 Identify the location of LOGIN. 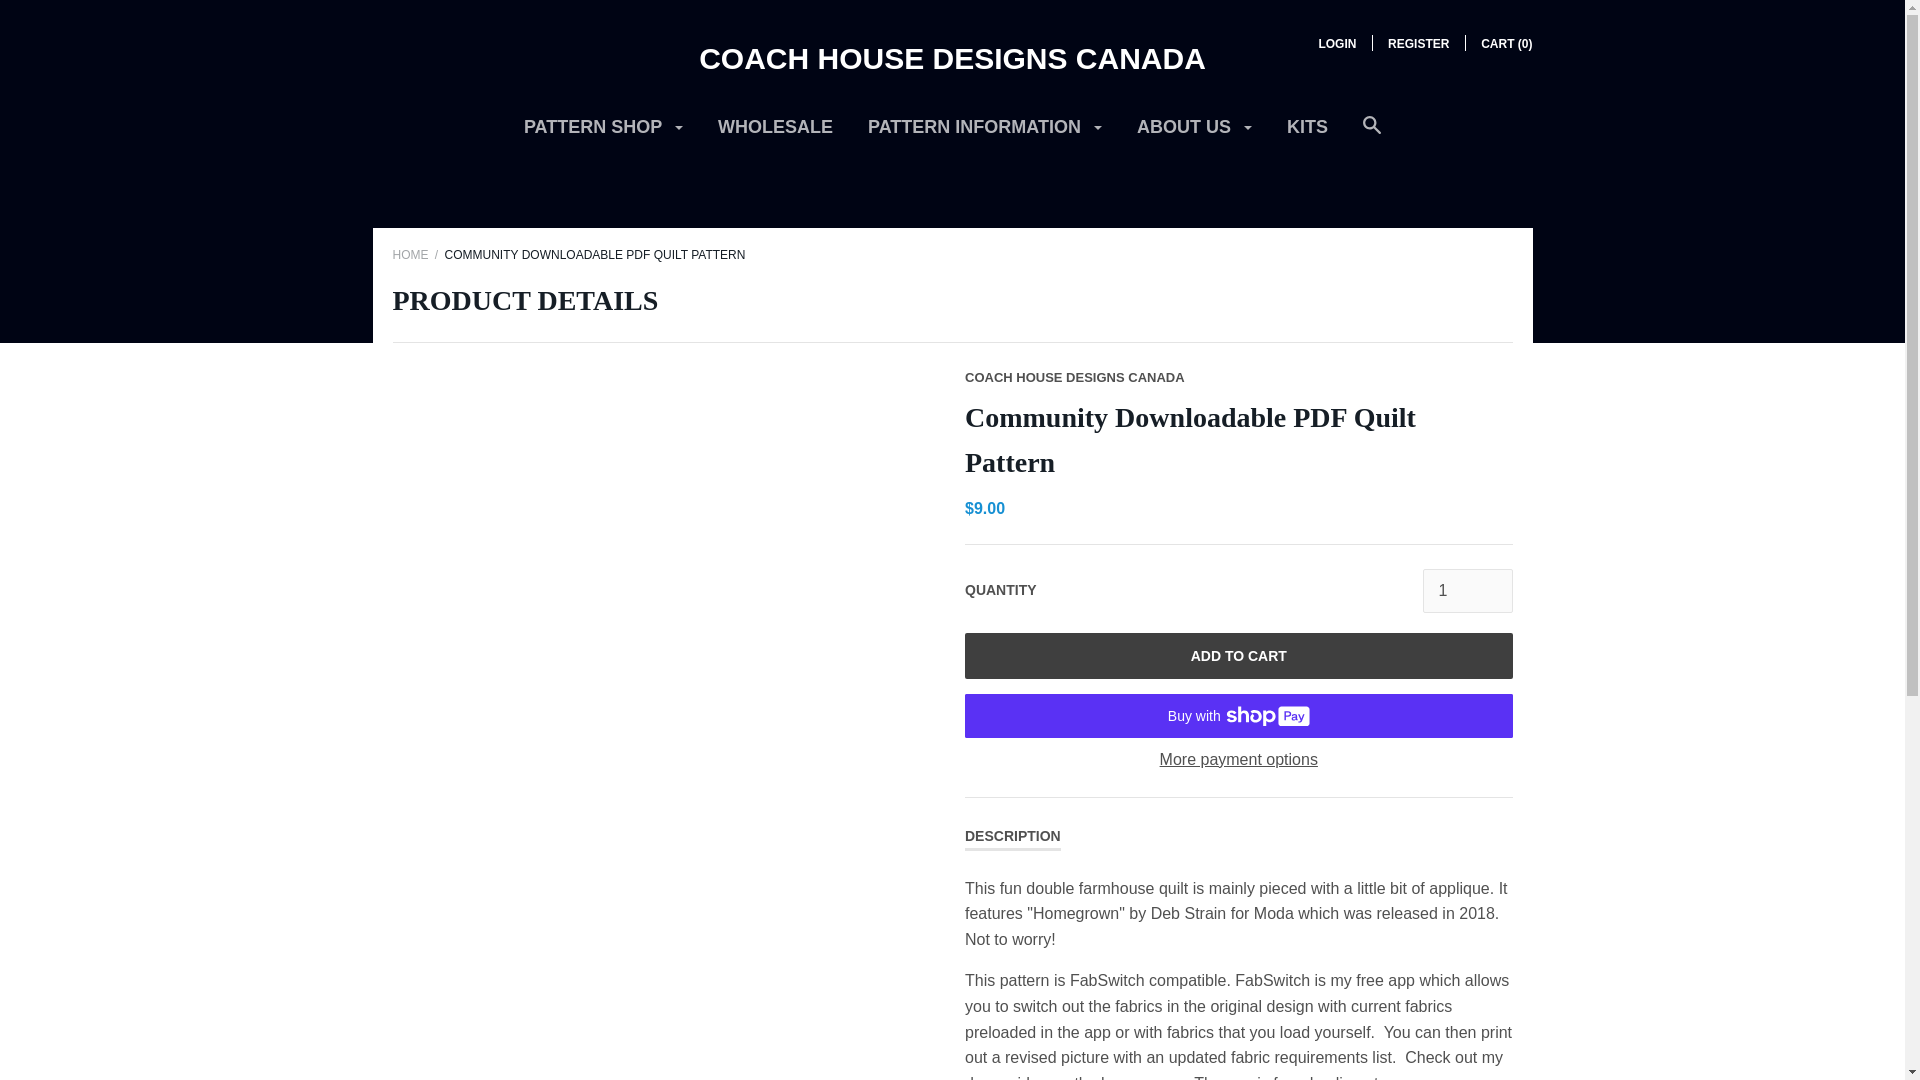
(1336, 43).